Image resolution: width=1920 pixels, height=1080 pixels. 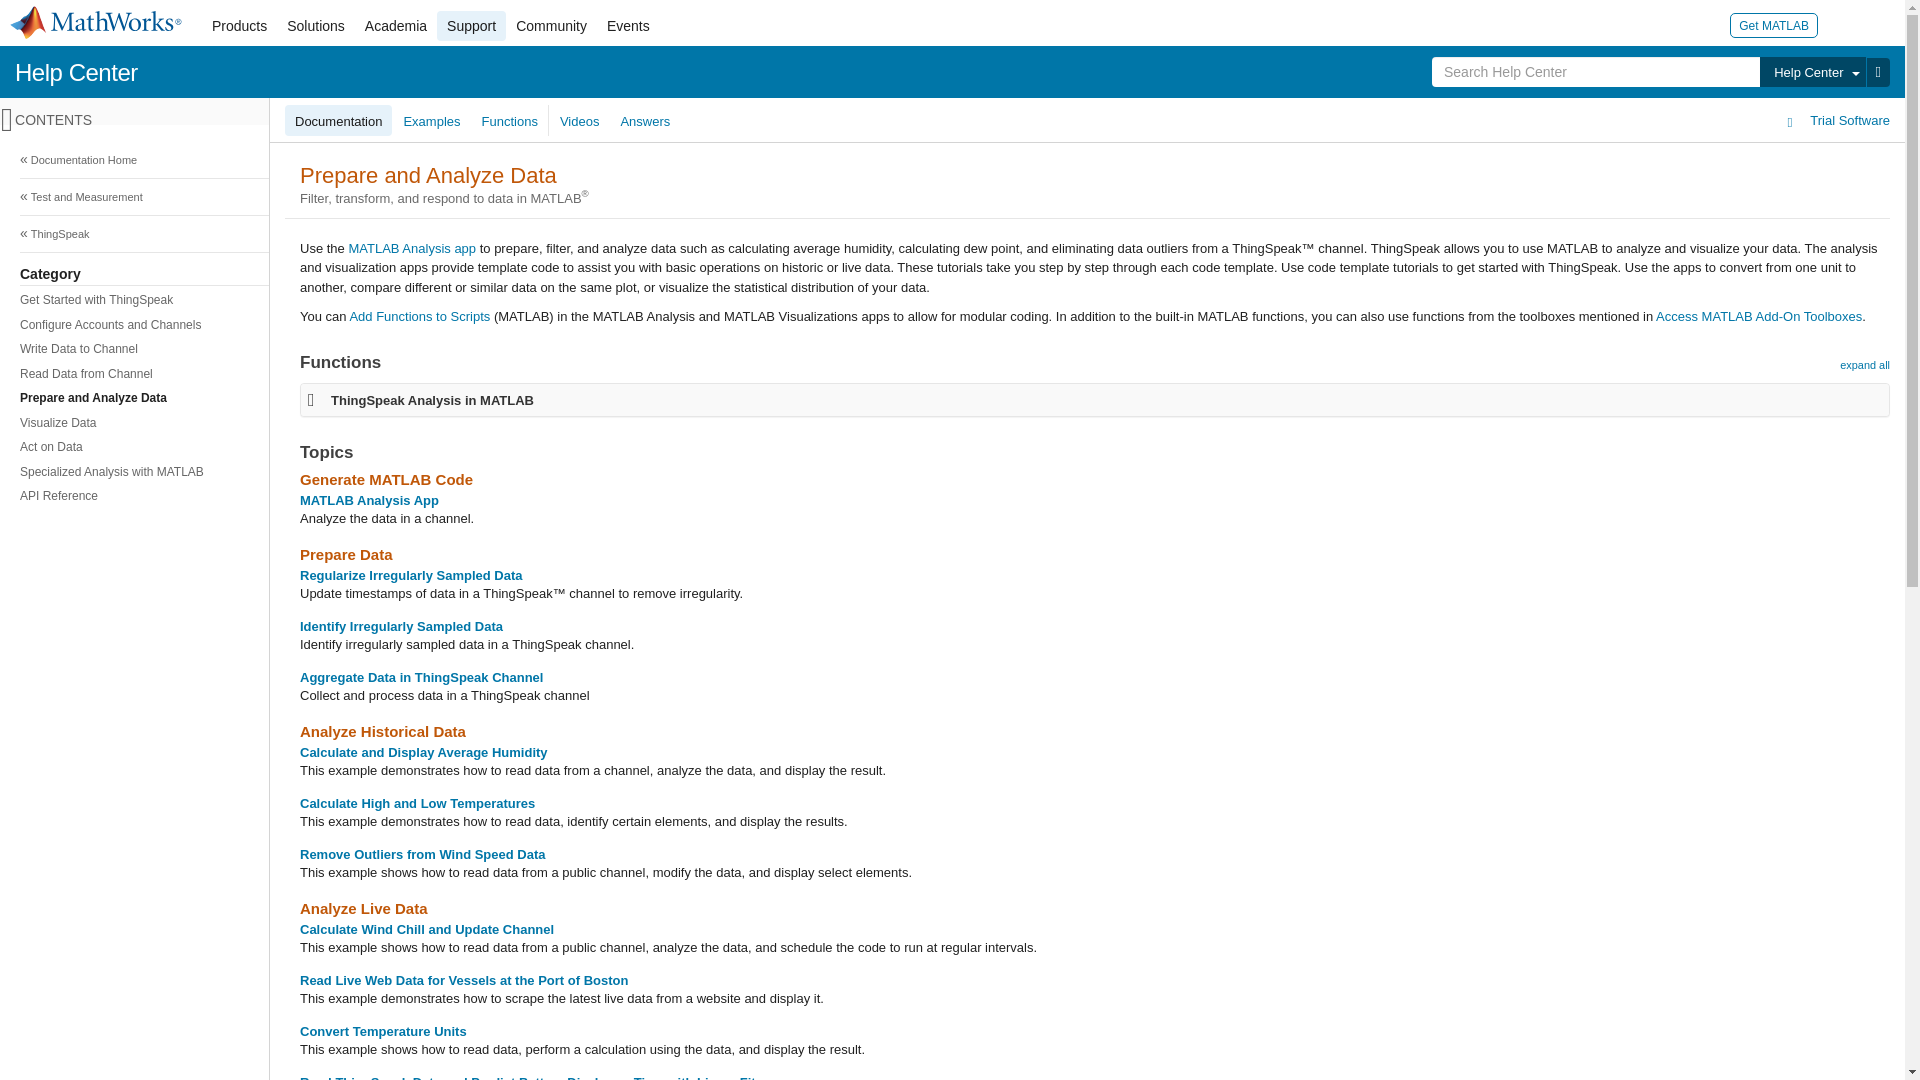 I want to click on Academia, so click(x=396, y=26).